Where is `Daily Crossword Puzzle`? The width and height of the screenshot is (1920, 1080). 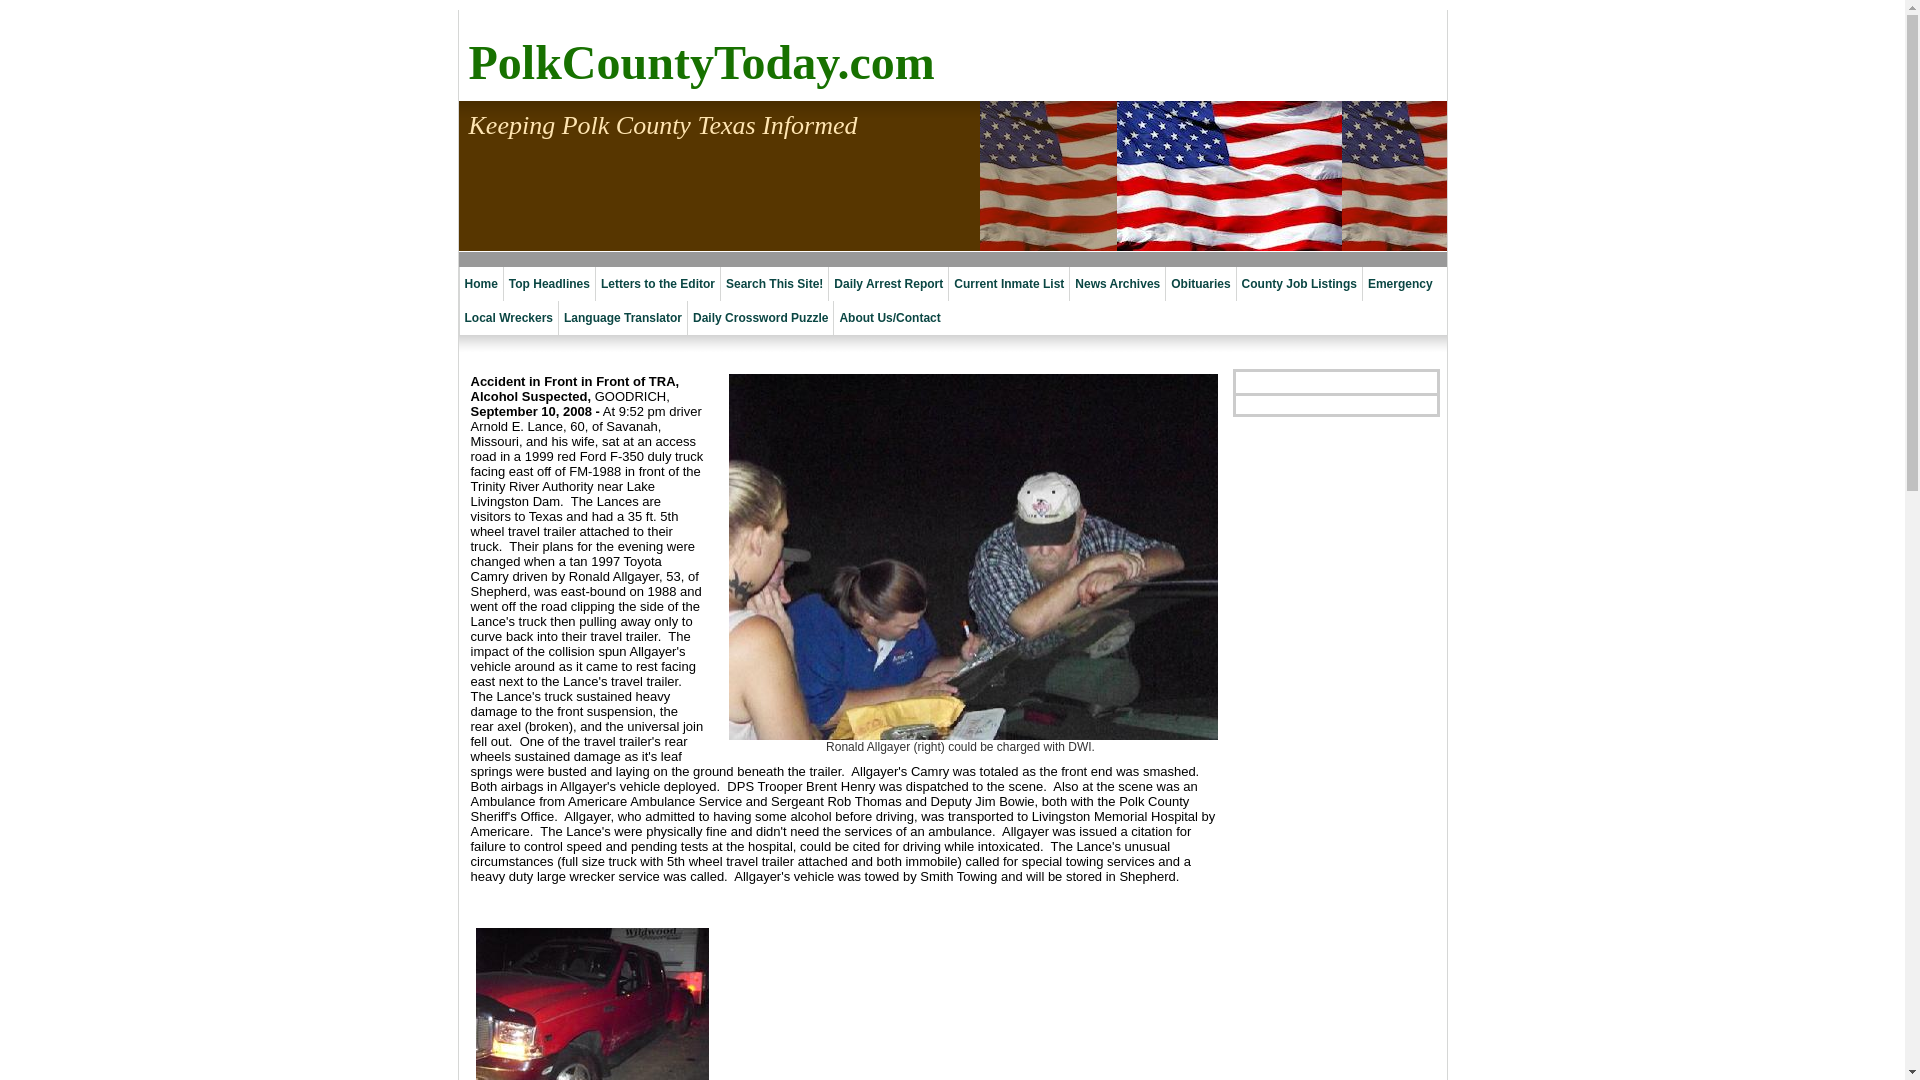
Daily Crossword Puzzle is located at coordinates (760, 318).